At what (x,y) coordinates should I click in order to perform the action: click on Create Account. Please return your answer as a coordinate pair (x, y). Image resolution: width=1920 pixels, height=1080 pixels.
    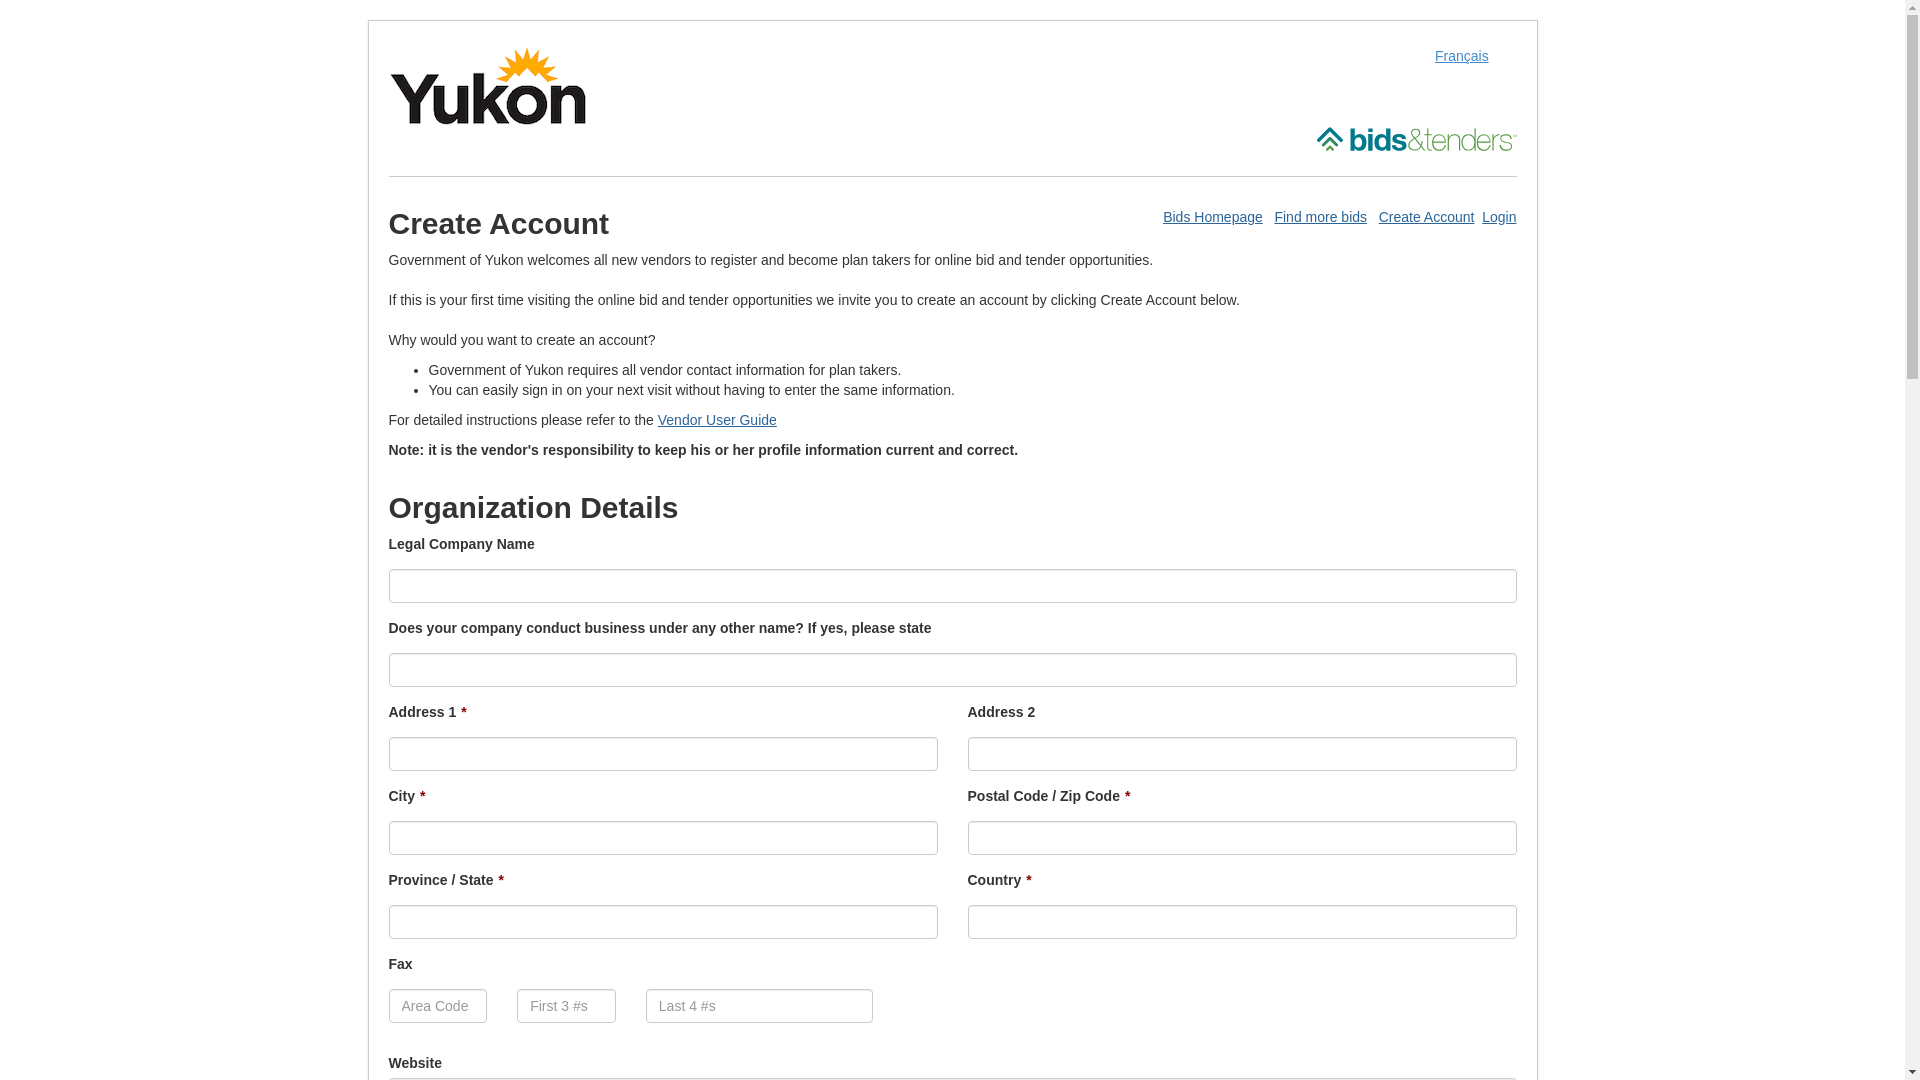
    Looking at the image, I should click on (1427, 217).